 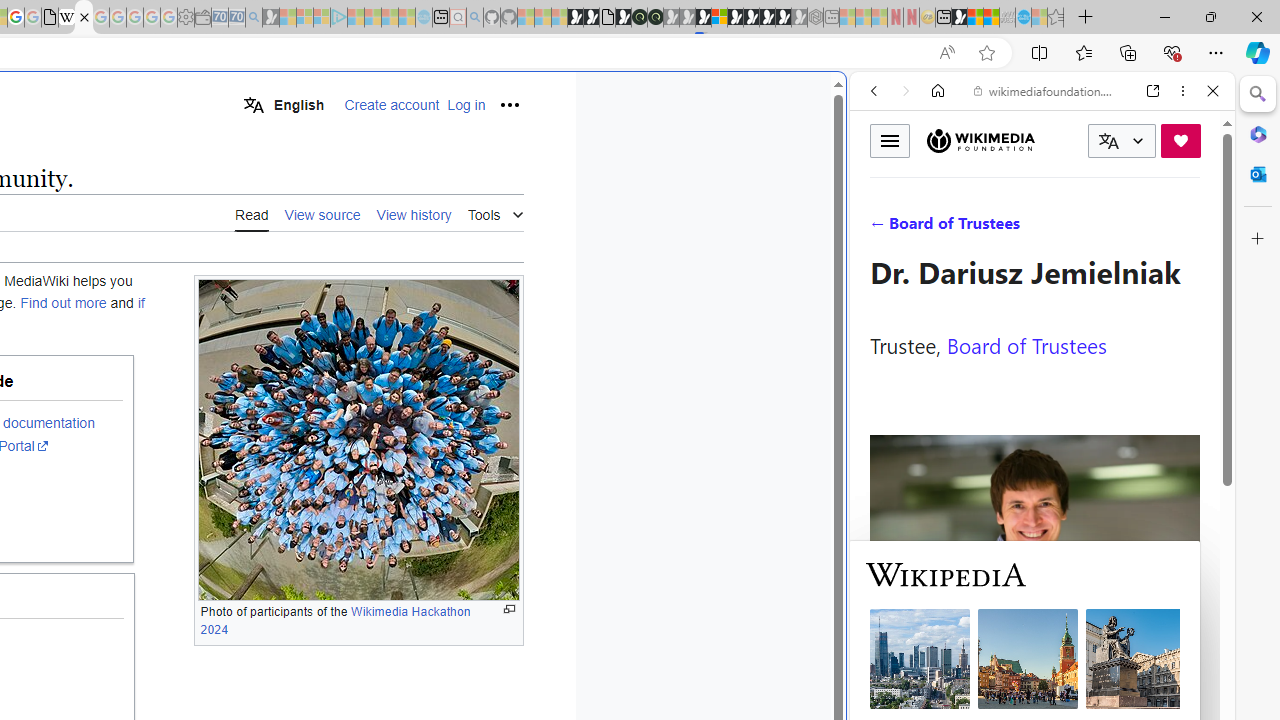 What do you see at coordinates (186, 18) in the screenshot?
I see `Settings - Sleeping` at bounding box center [186, 18].